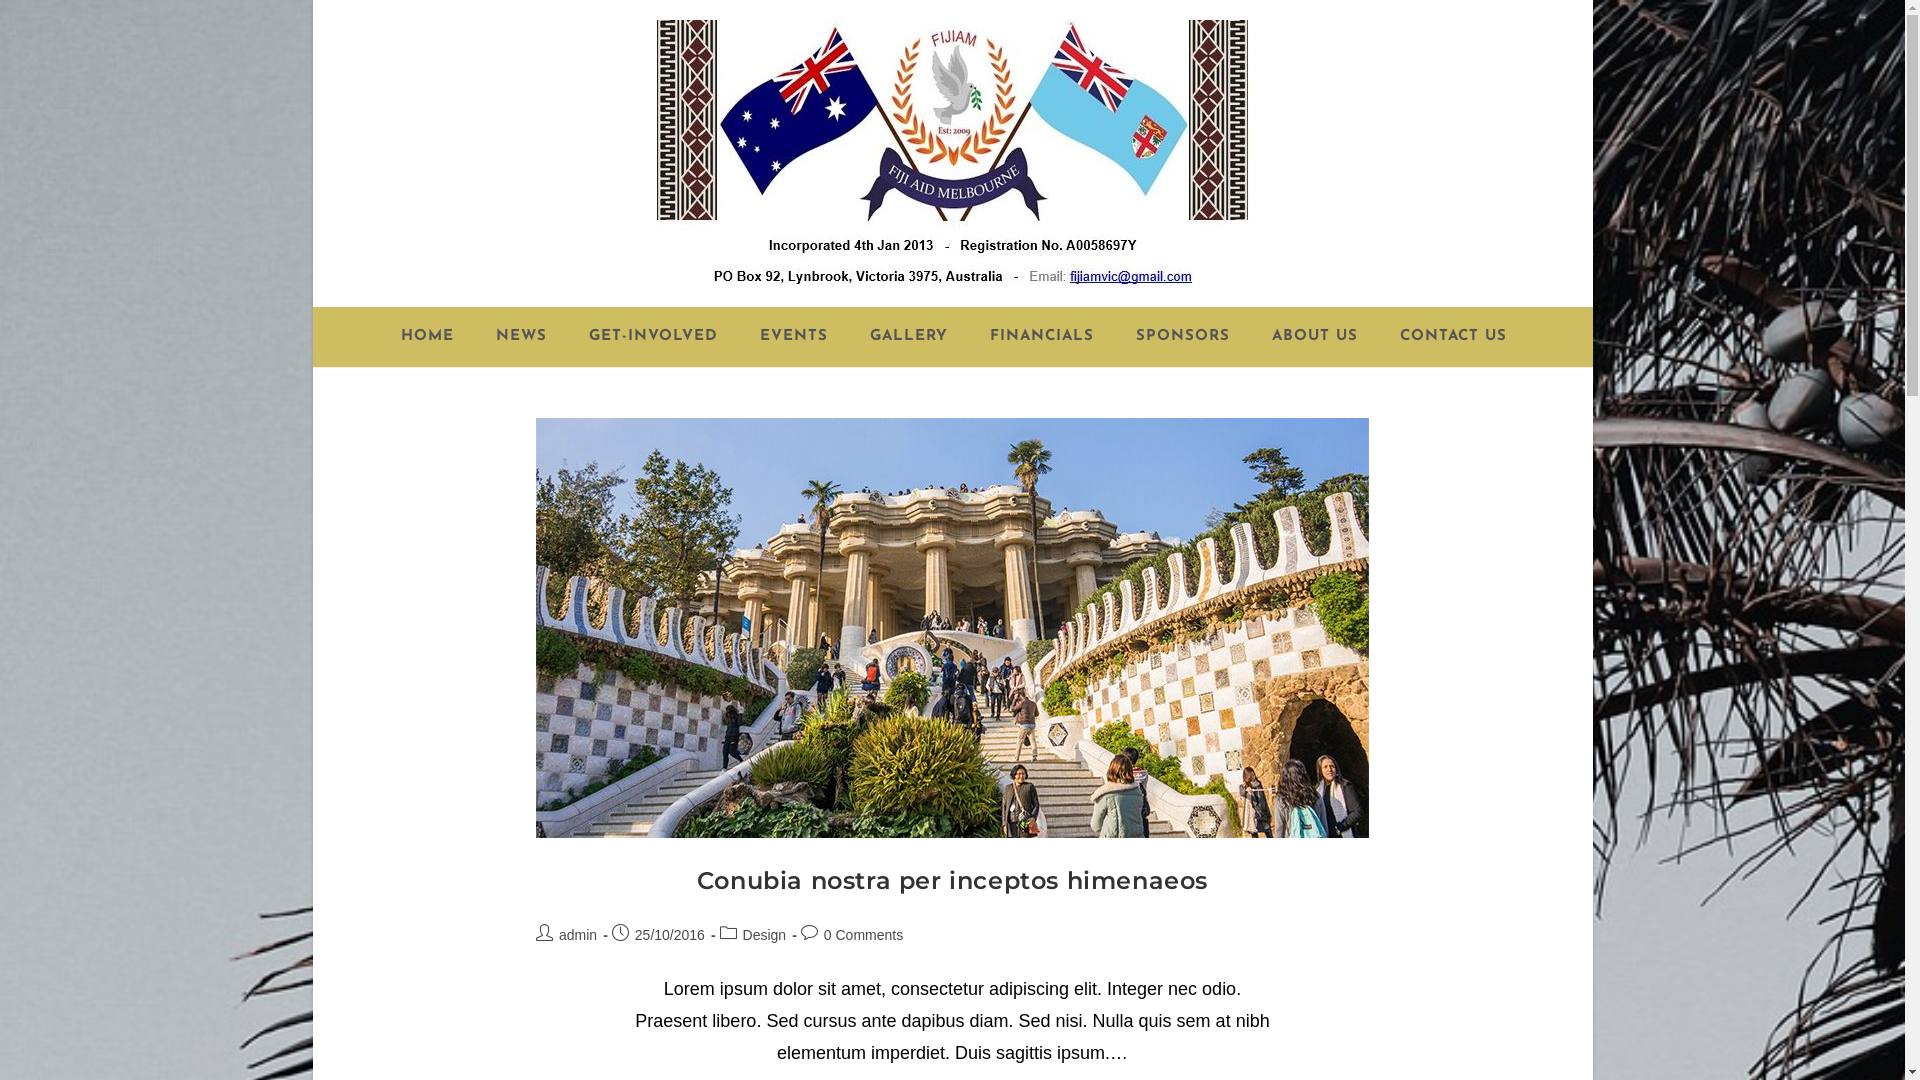 The image size is (1920, 1080). I want to click on 0 Comments, so click(864, 935).